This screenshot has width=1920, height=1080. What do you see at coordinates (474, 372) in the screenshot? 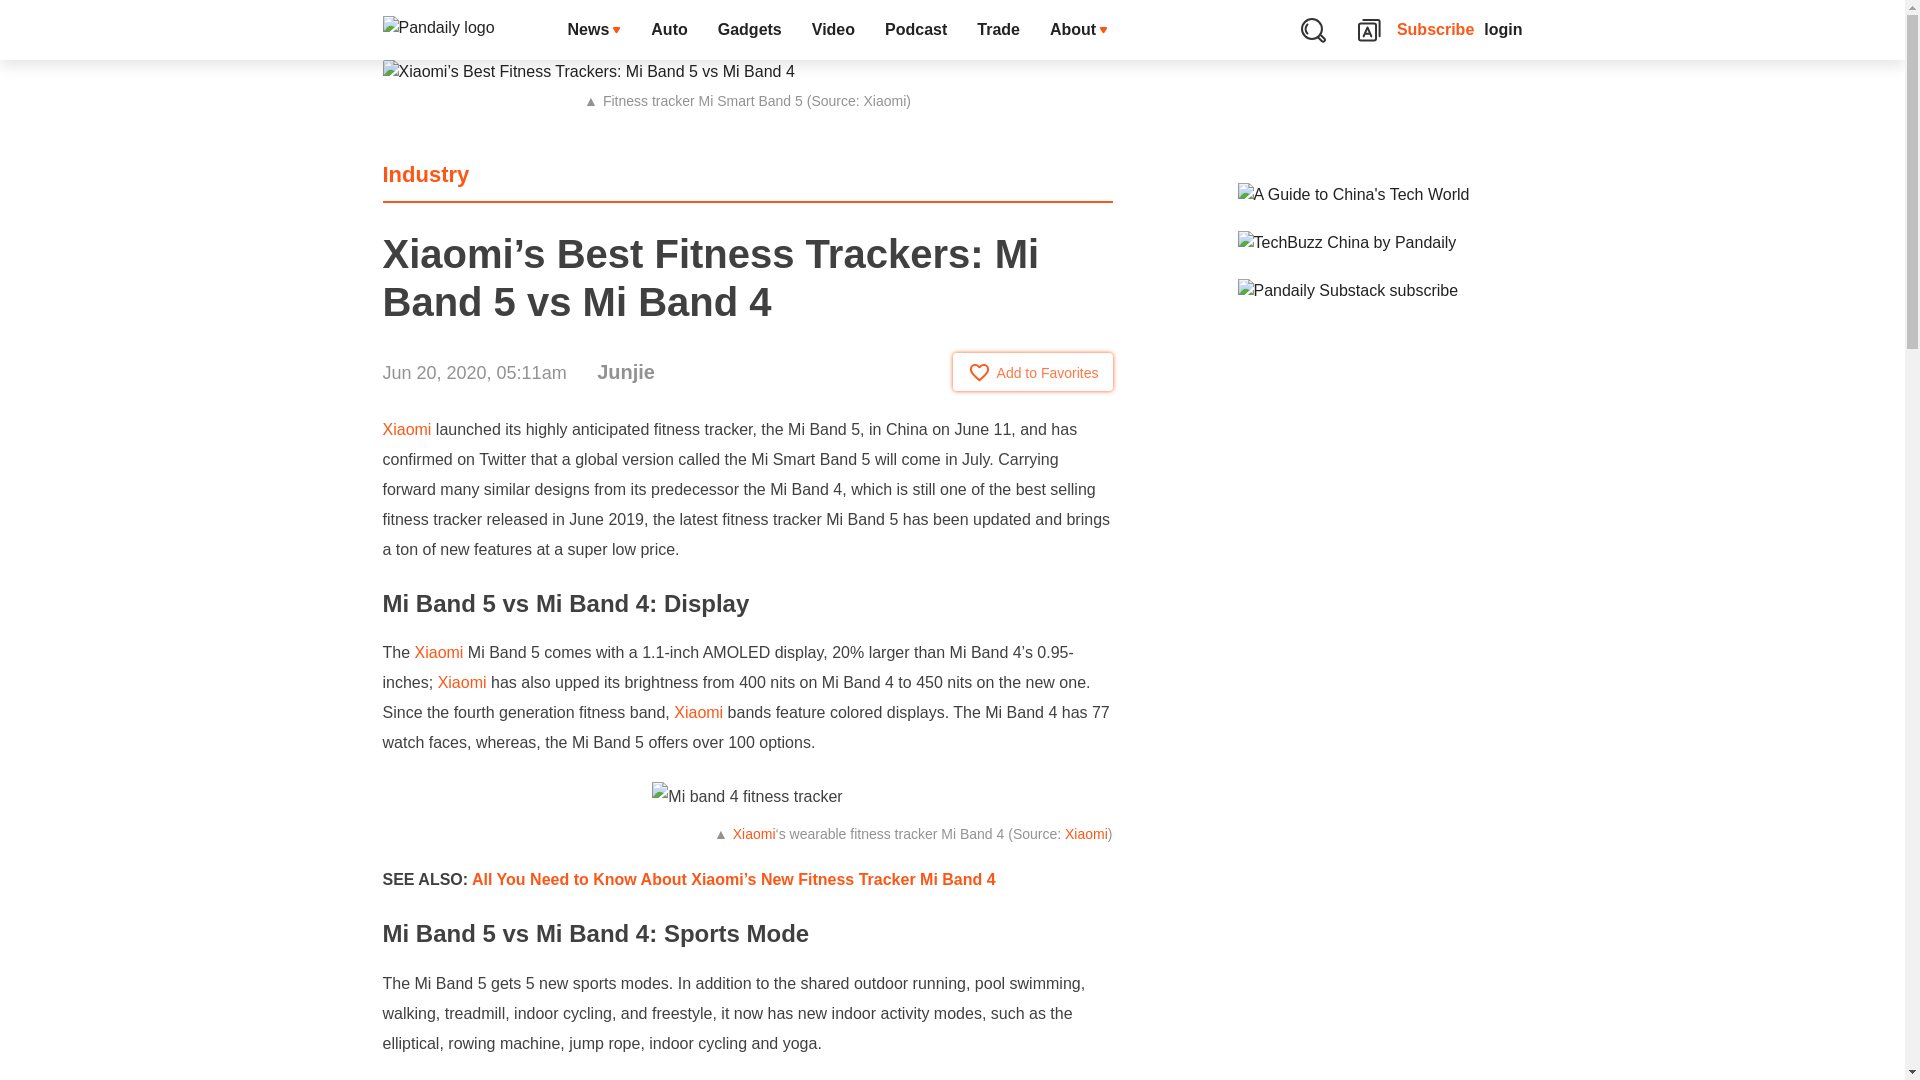
I see `Jun 20, 2020, 05:11am` at bounding box center [474, 372].